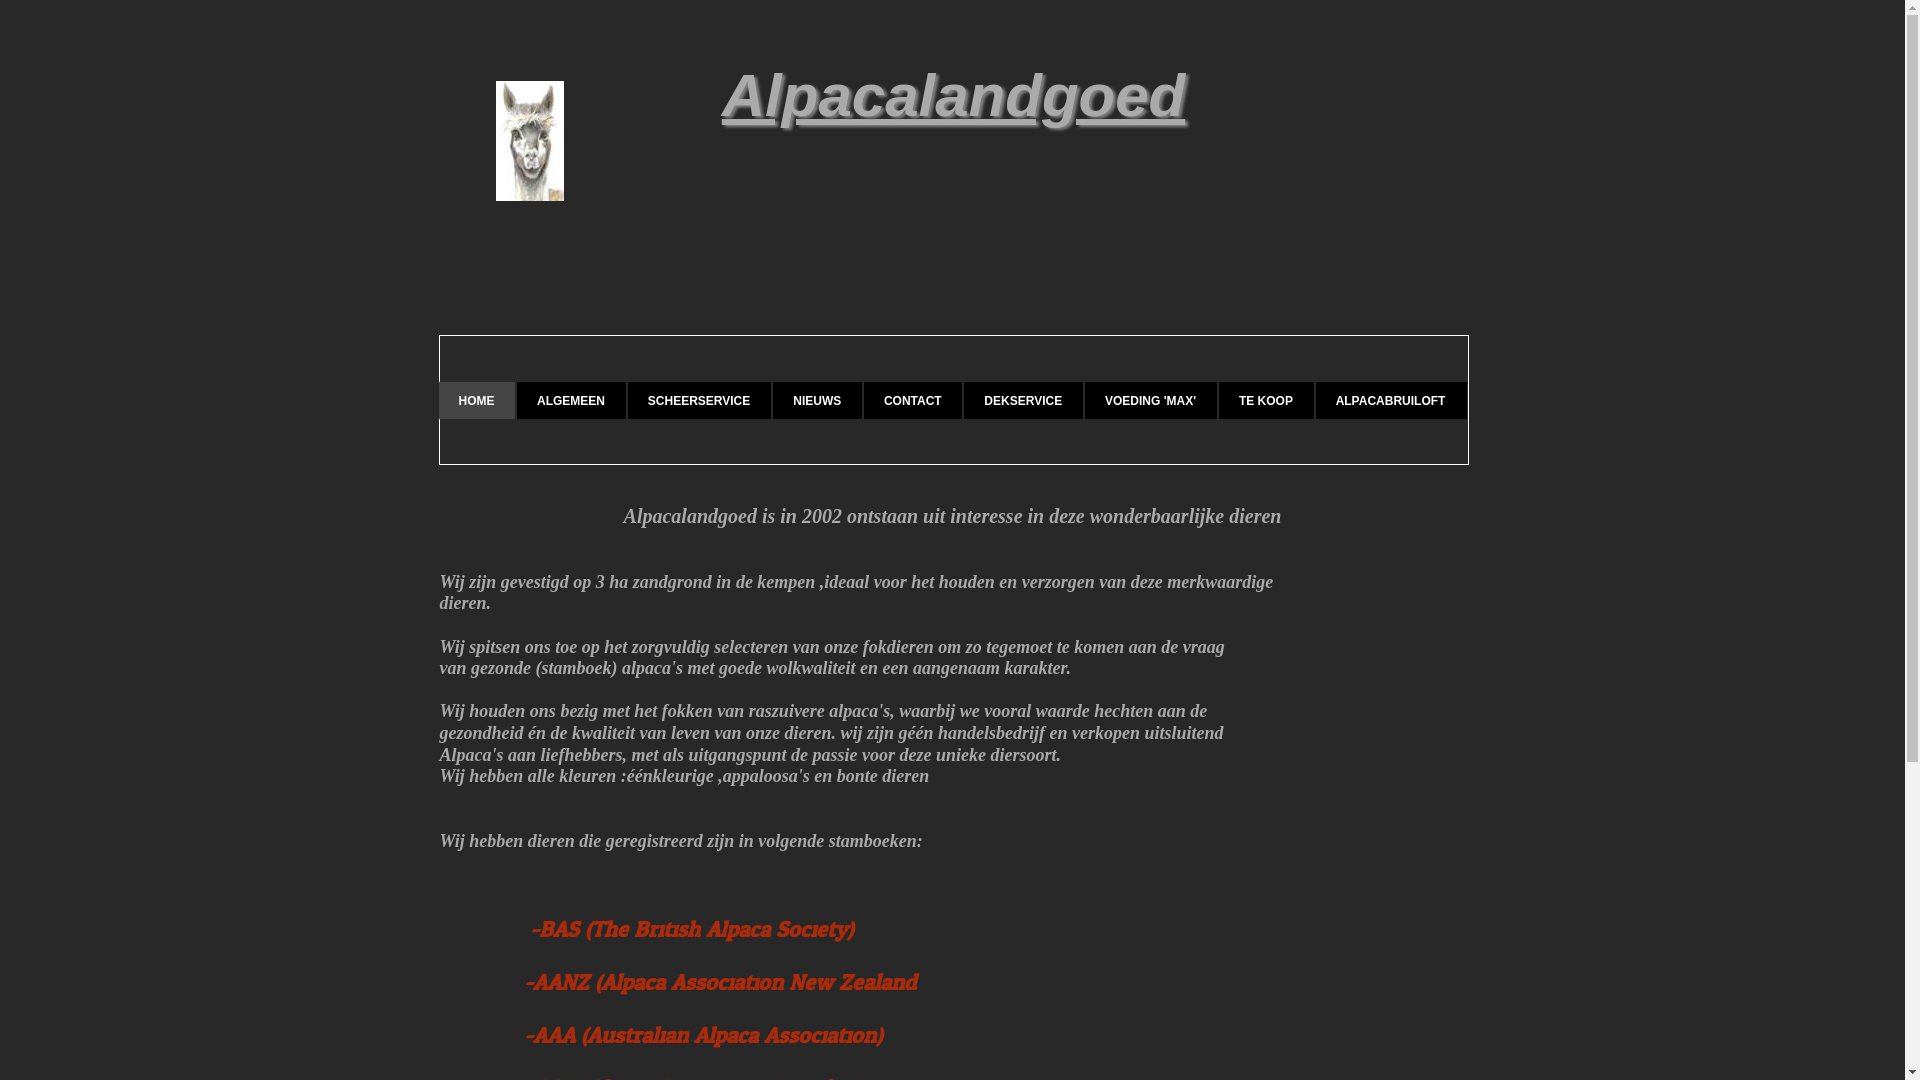  Describe the element at coordinates (1151, 400) in the screenshot. I see `VOEDING 'MAX'` at that location.